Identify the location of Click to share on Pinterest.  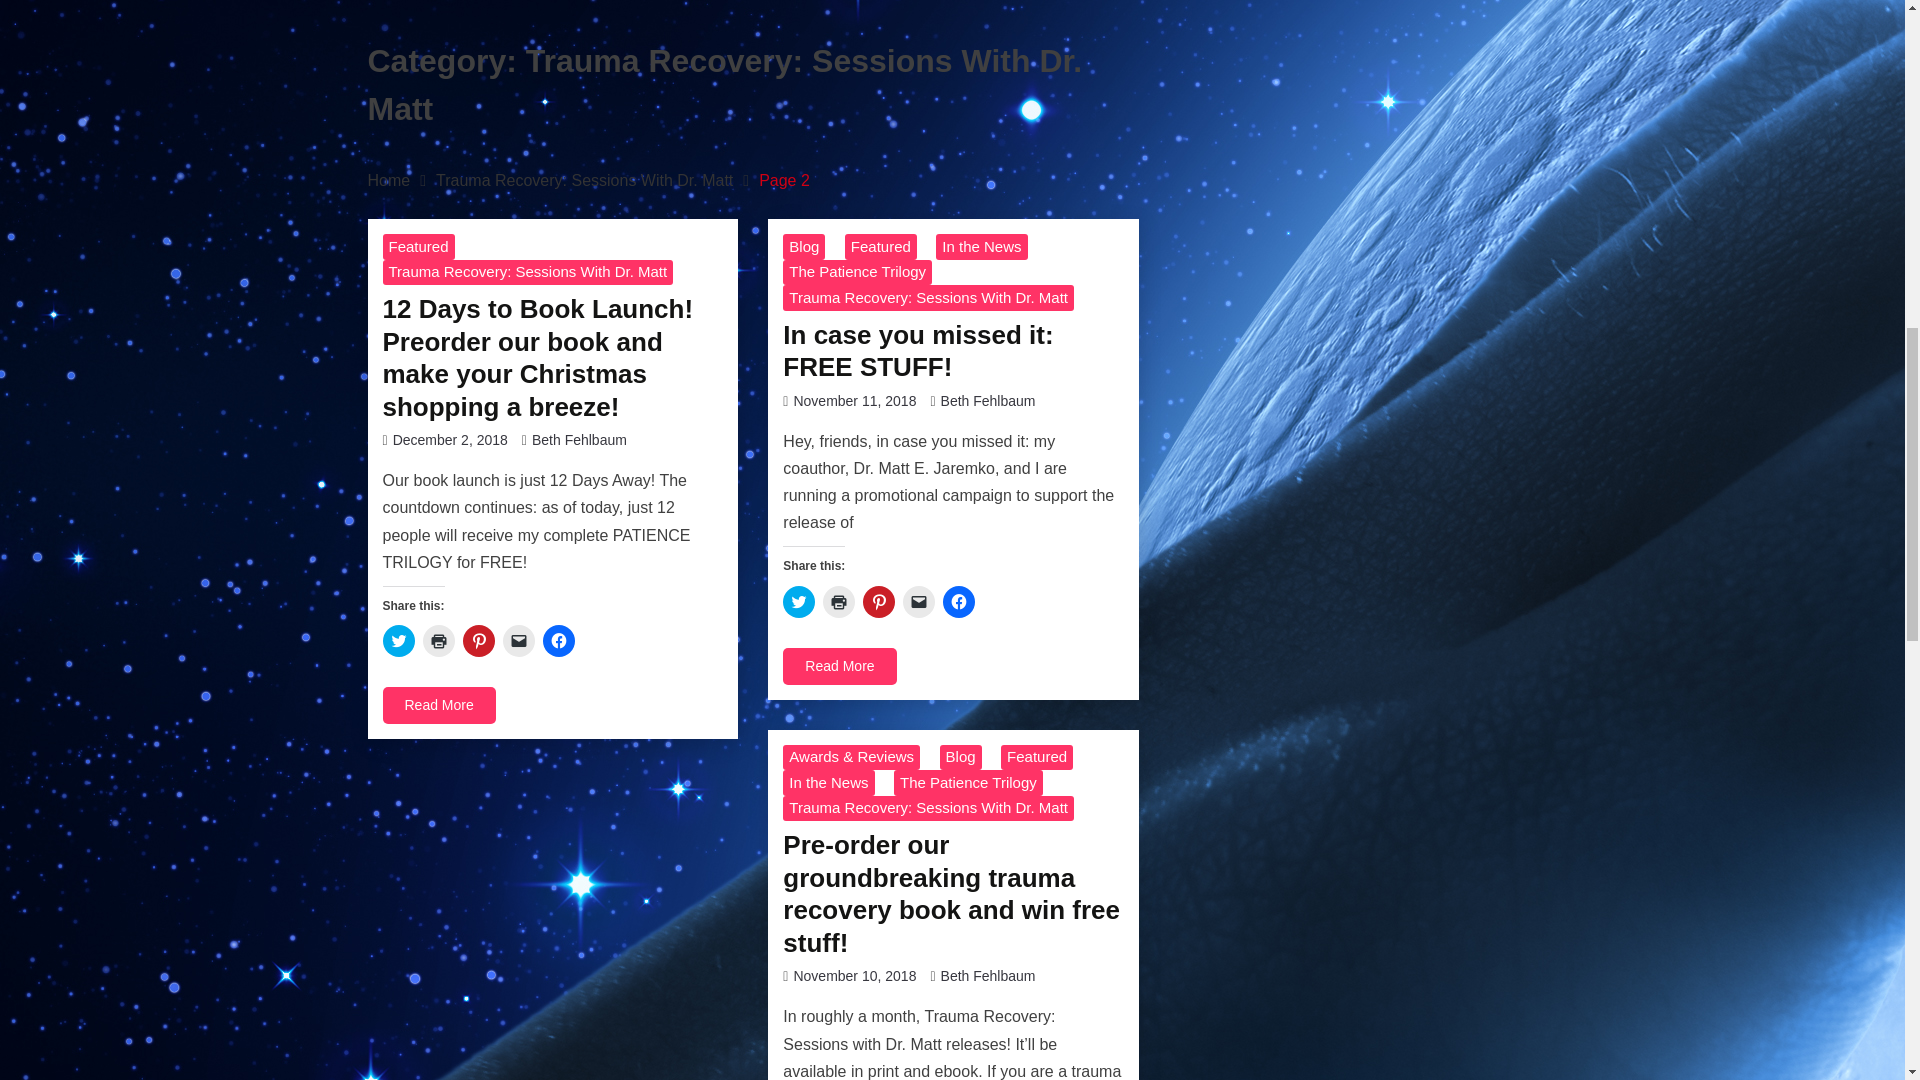
(878, 602).